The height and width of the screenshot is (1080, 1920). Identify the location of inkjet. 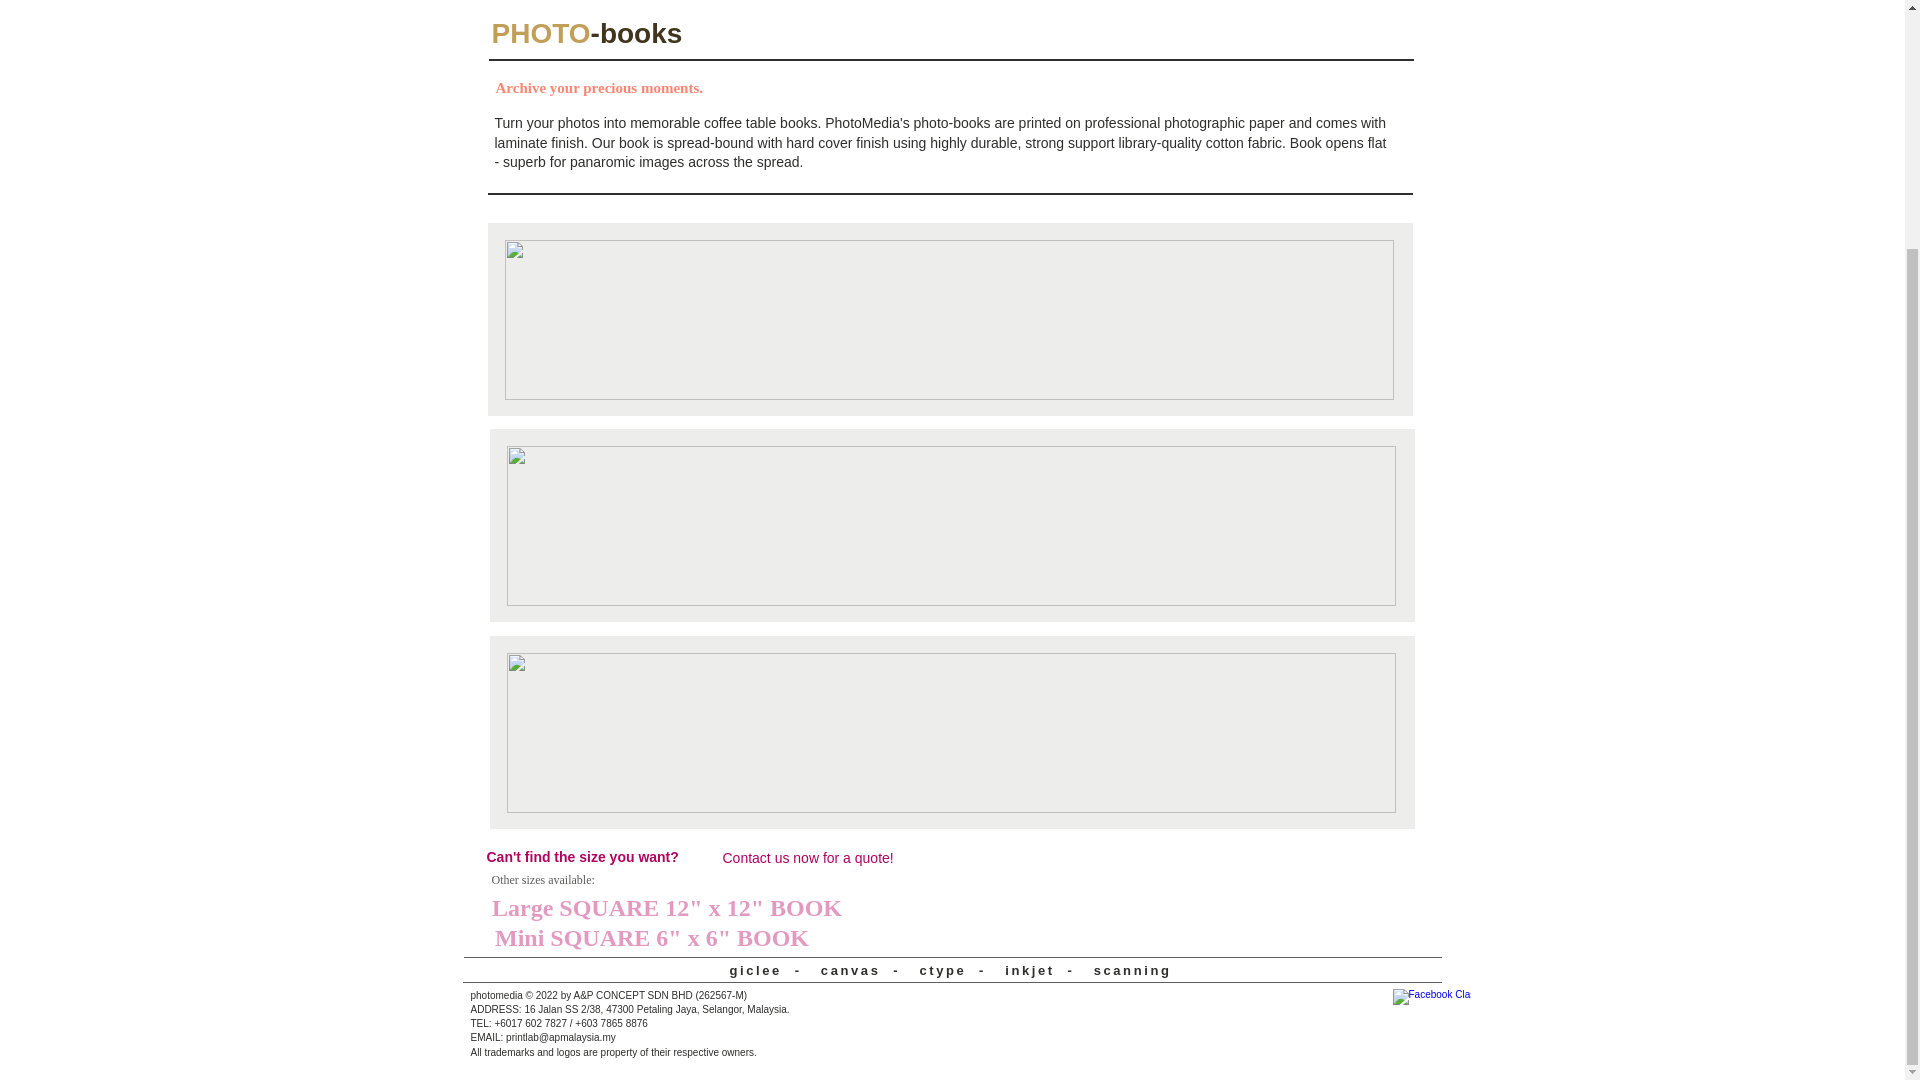
(1029, 970).